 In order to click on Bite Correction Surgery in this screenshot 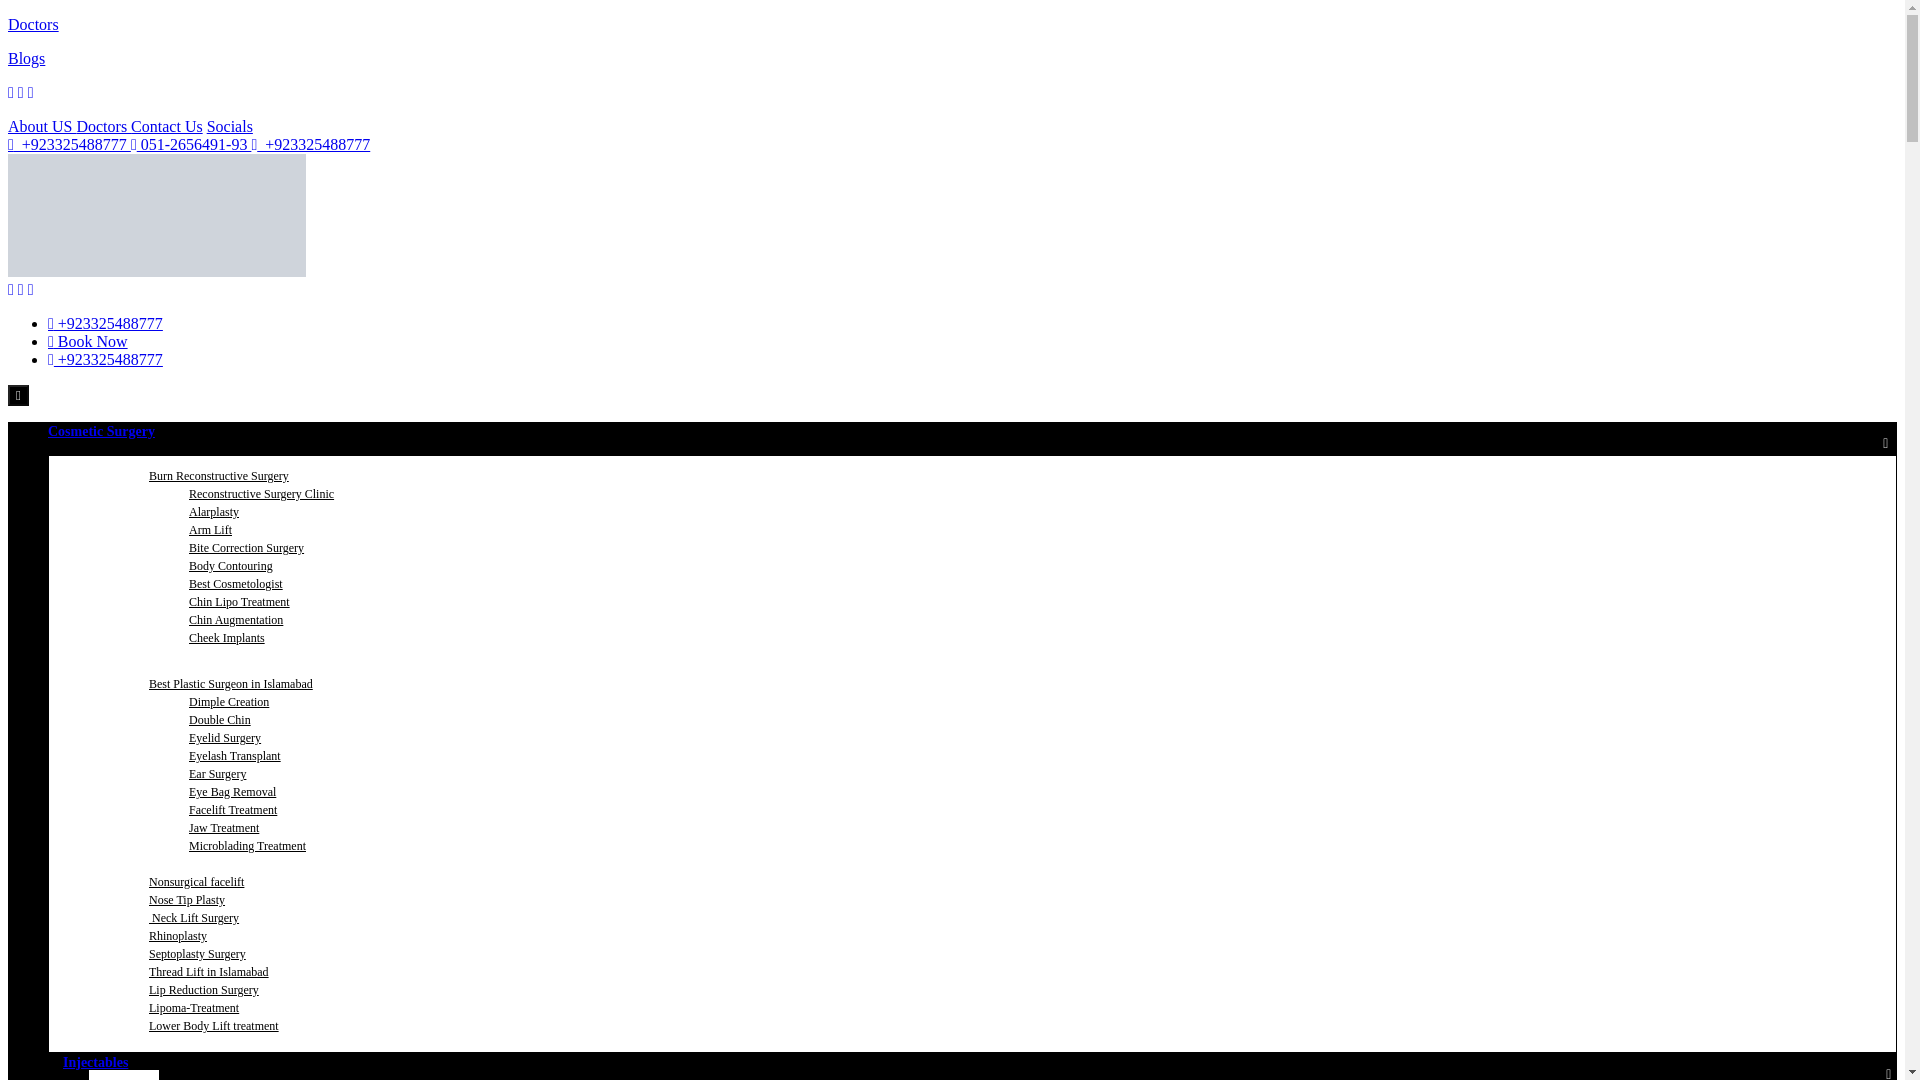, I will do `click(246, 547)`.